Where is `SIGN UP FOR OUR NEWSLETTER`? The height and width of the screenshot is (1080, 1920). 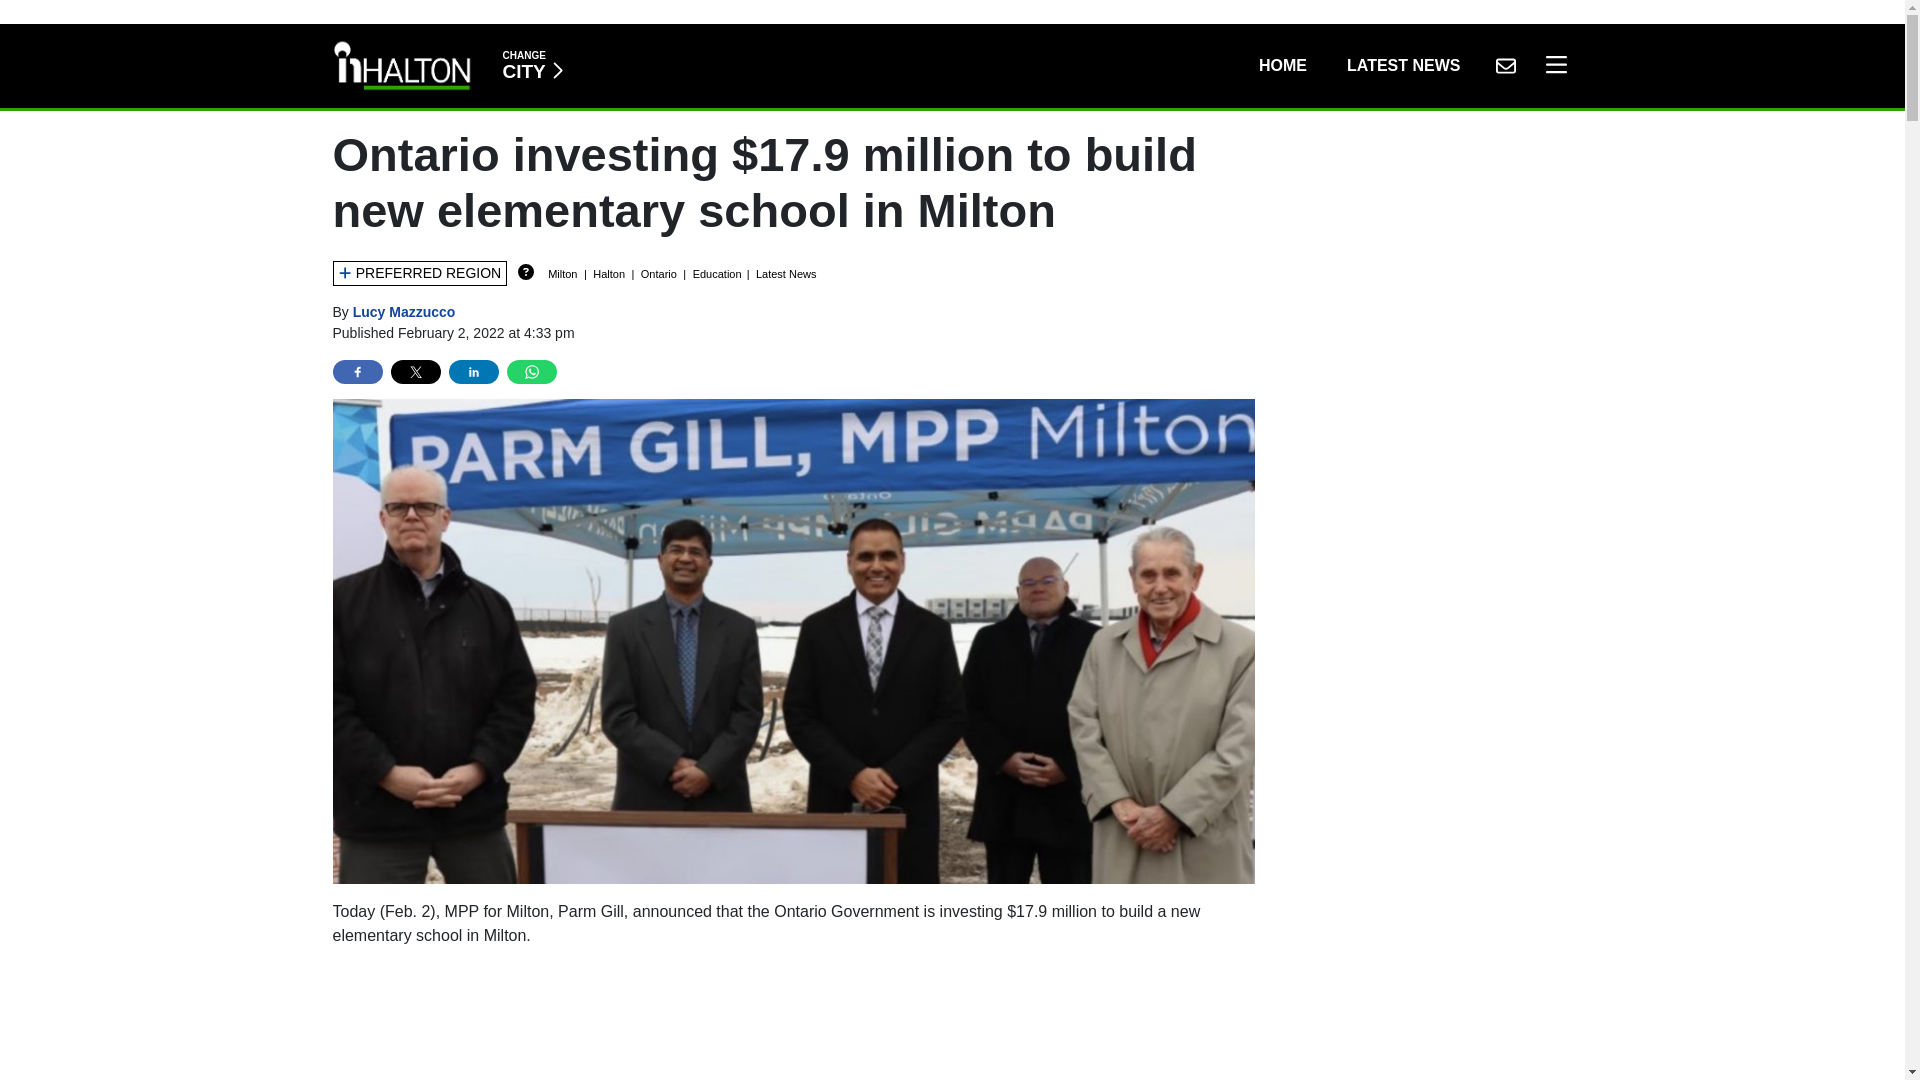
SIGN UP FOR OUR NEWSLETTER is located at coordinates (532, 66).